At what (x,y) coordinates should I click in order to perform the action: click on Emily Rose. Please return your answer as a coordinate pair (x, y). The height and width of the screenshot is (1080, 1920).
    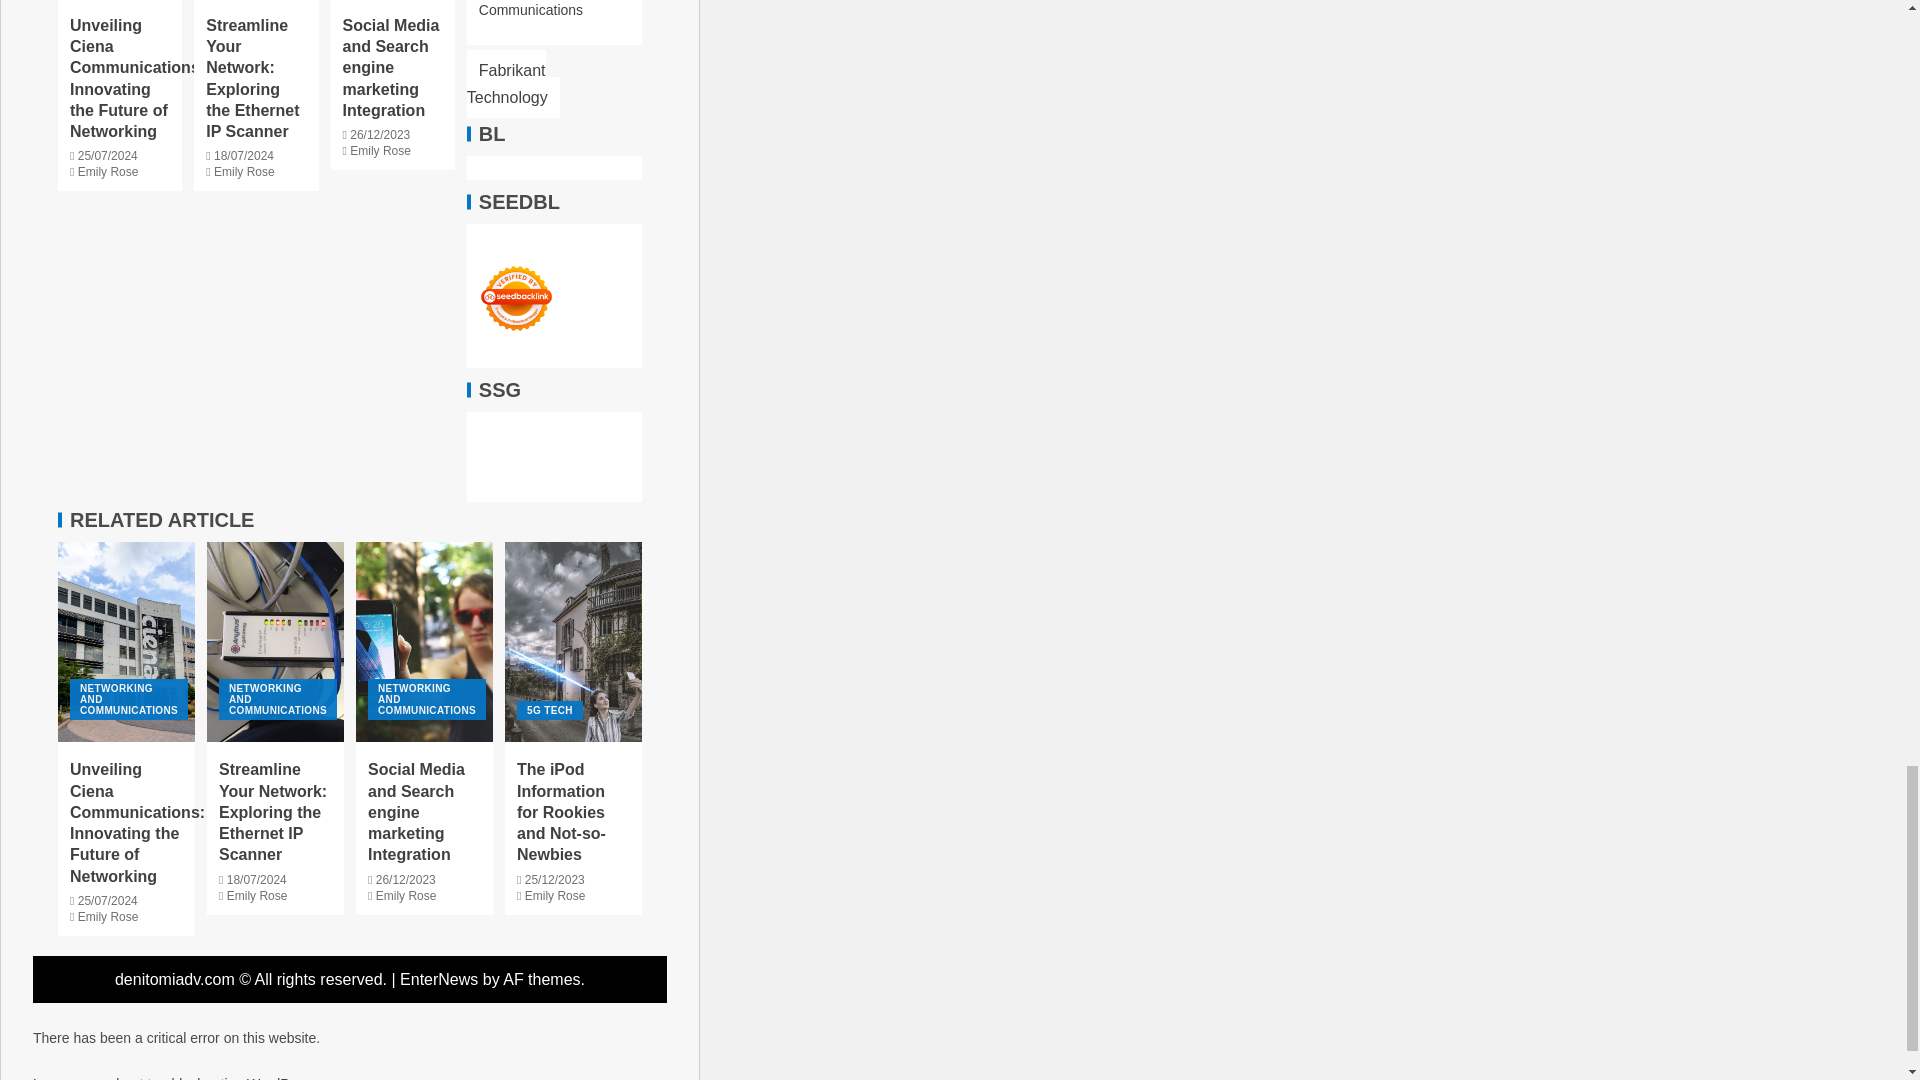
    Looking at the image, I should click on (380, 150).